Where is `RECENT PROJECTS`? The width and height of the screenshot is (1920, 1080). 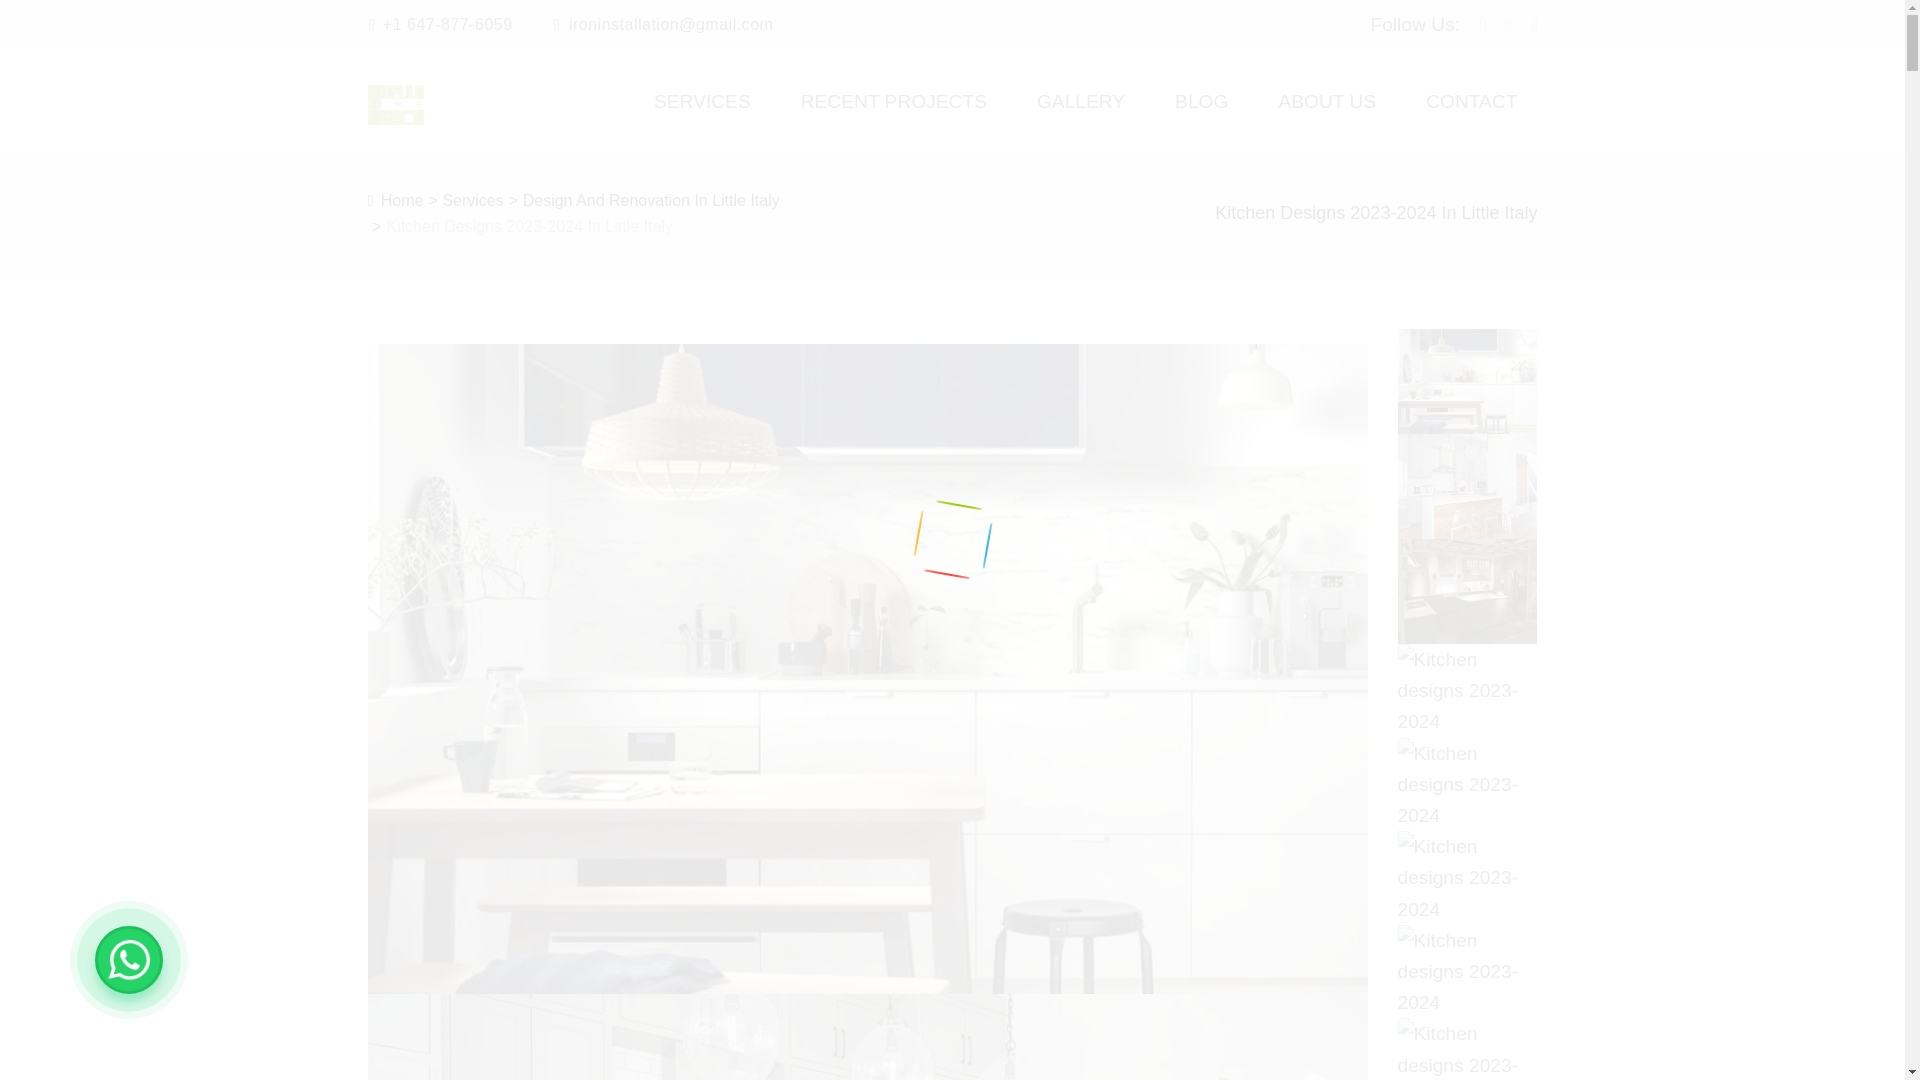 RECENT PROJECTS is located at coordinates (894, 120).